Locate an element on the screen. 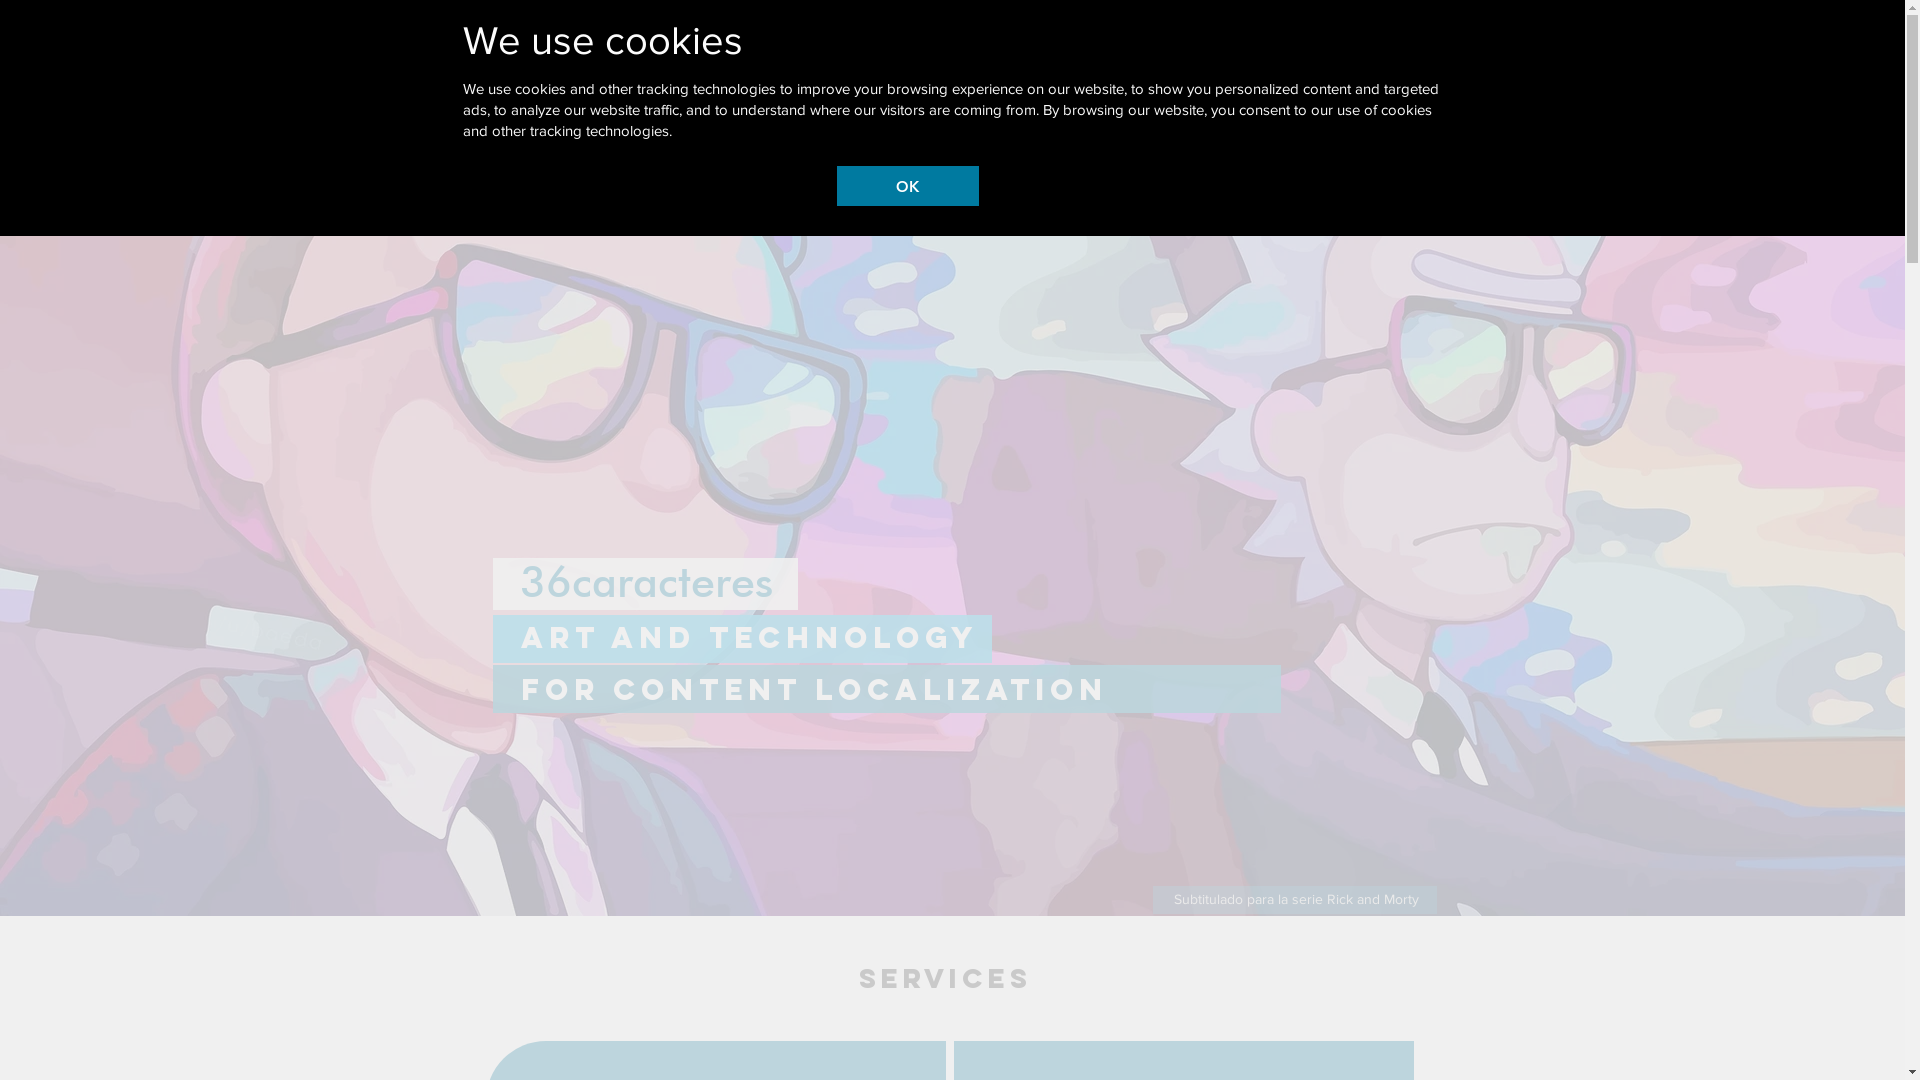  Portfolio is located at coordinates (1188, 38).